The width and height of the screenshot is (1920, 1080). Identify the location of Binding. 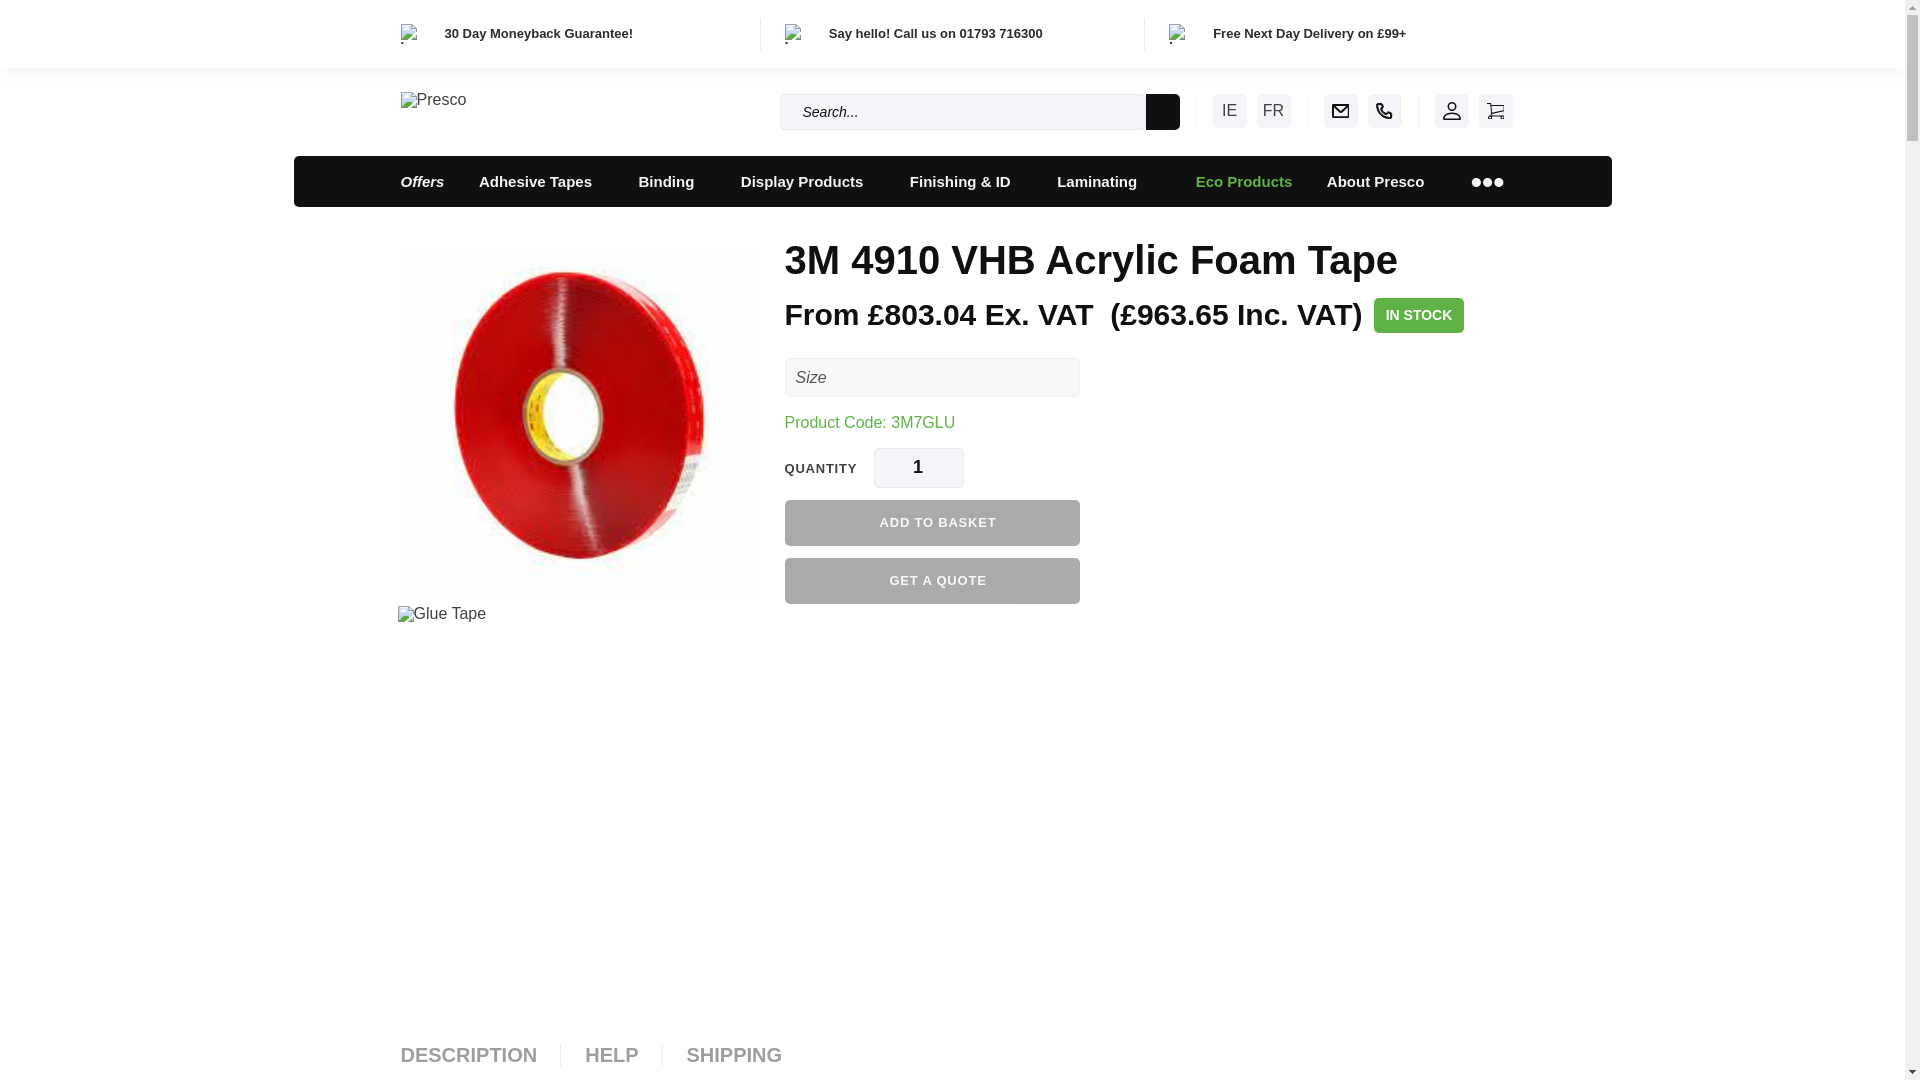
(672, 181).